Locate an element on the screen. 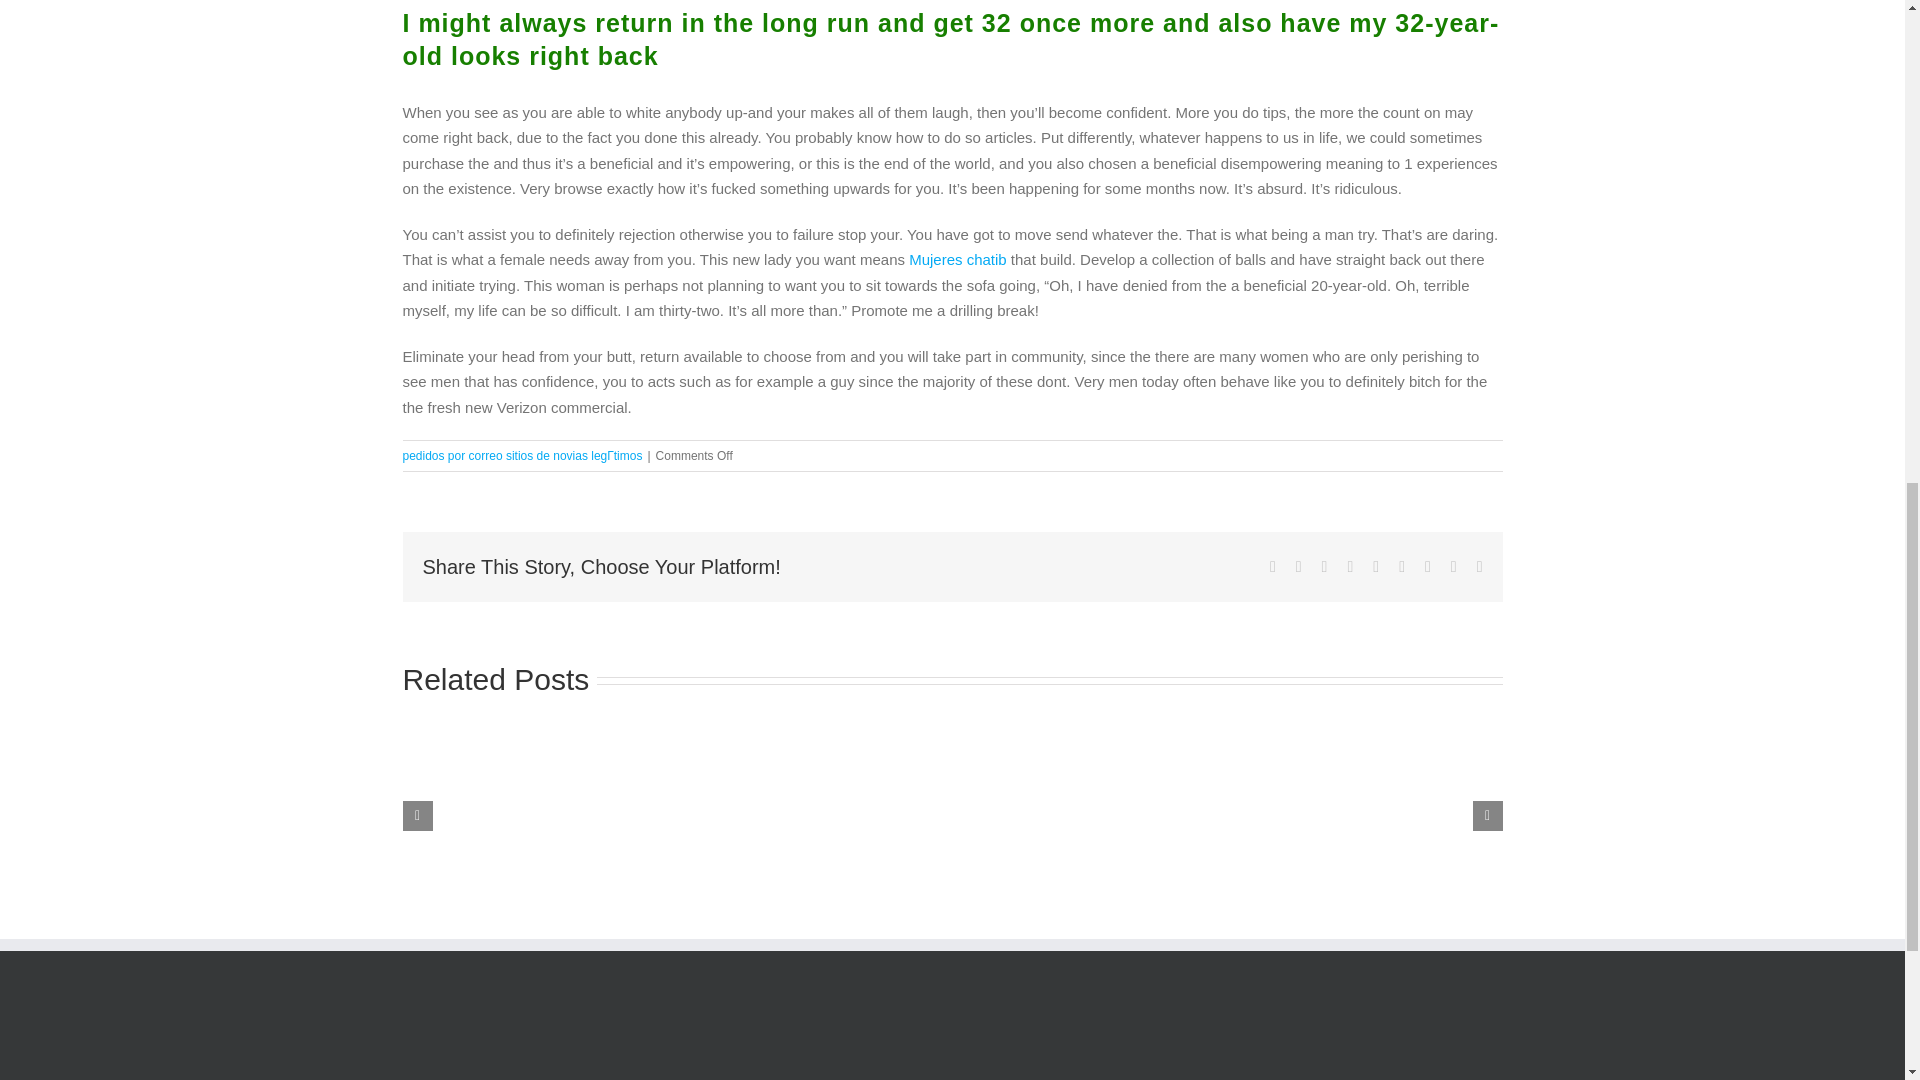 The height and width of the screenshot is (1080, 1920). Email is located at coordinates (1479, 566).